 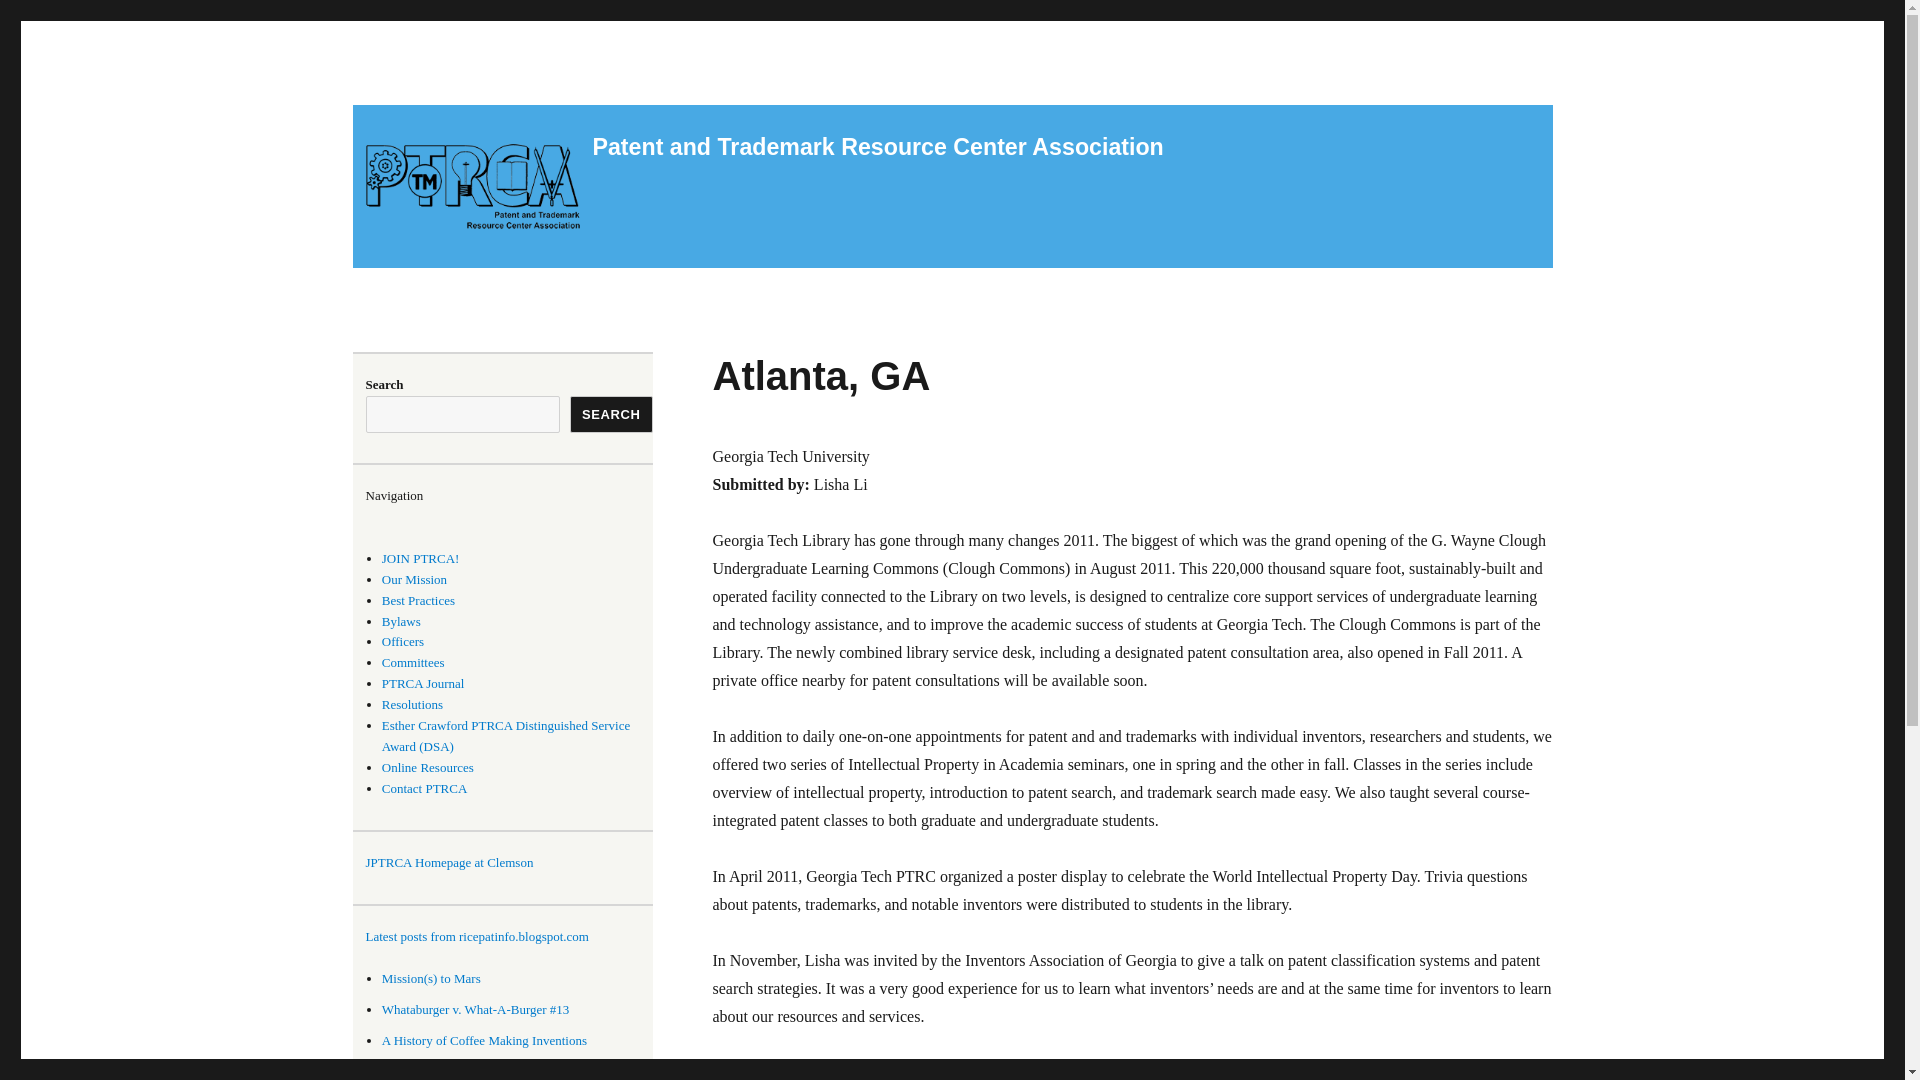 I want to click on Resolutions, so click(x=412, y=704).